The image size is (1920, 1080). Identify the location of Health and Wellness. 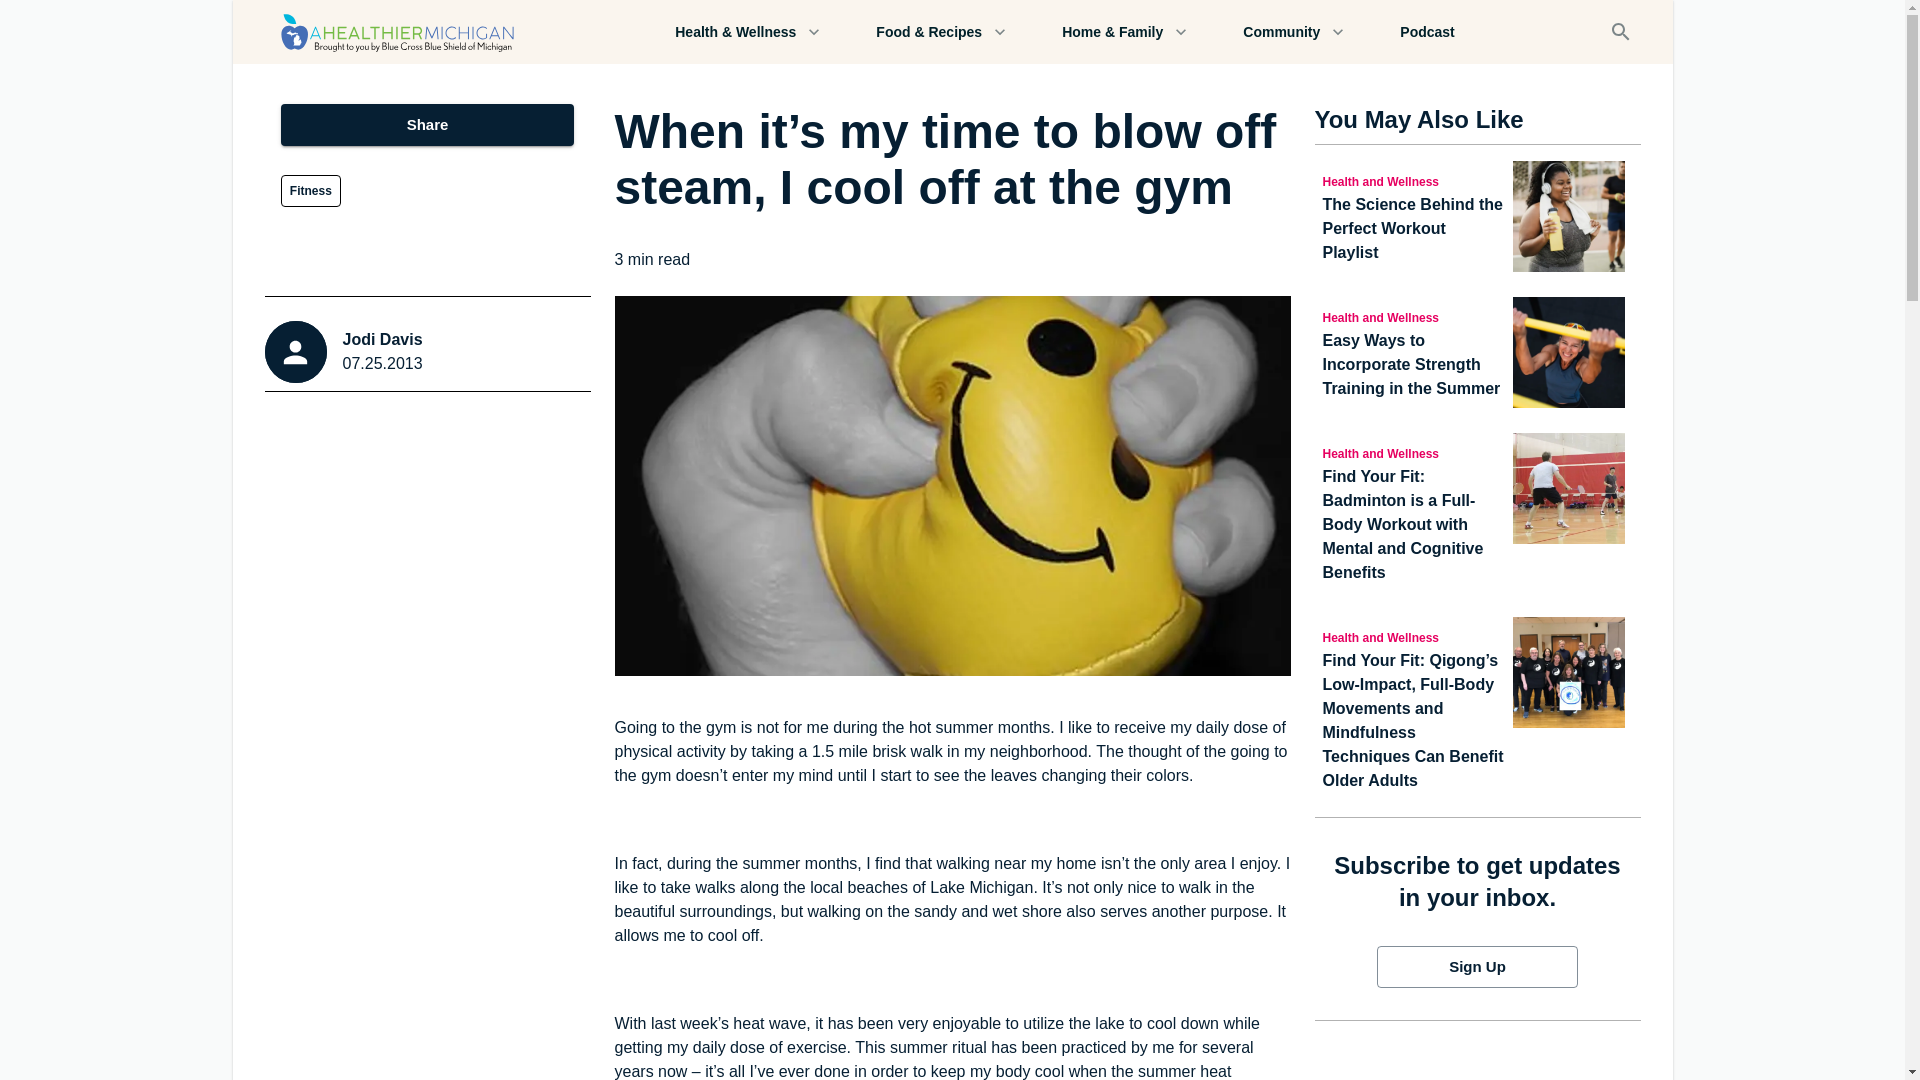
(1414, 316).